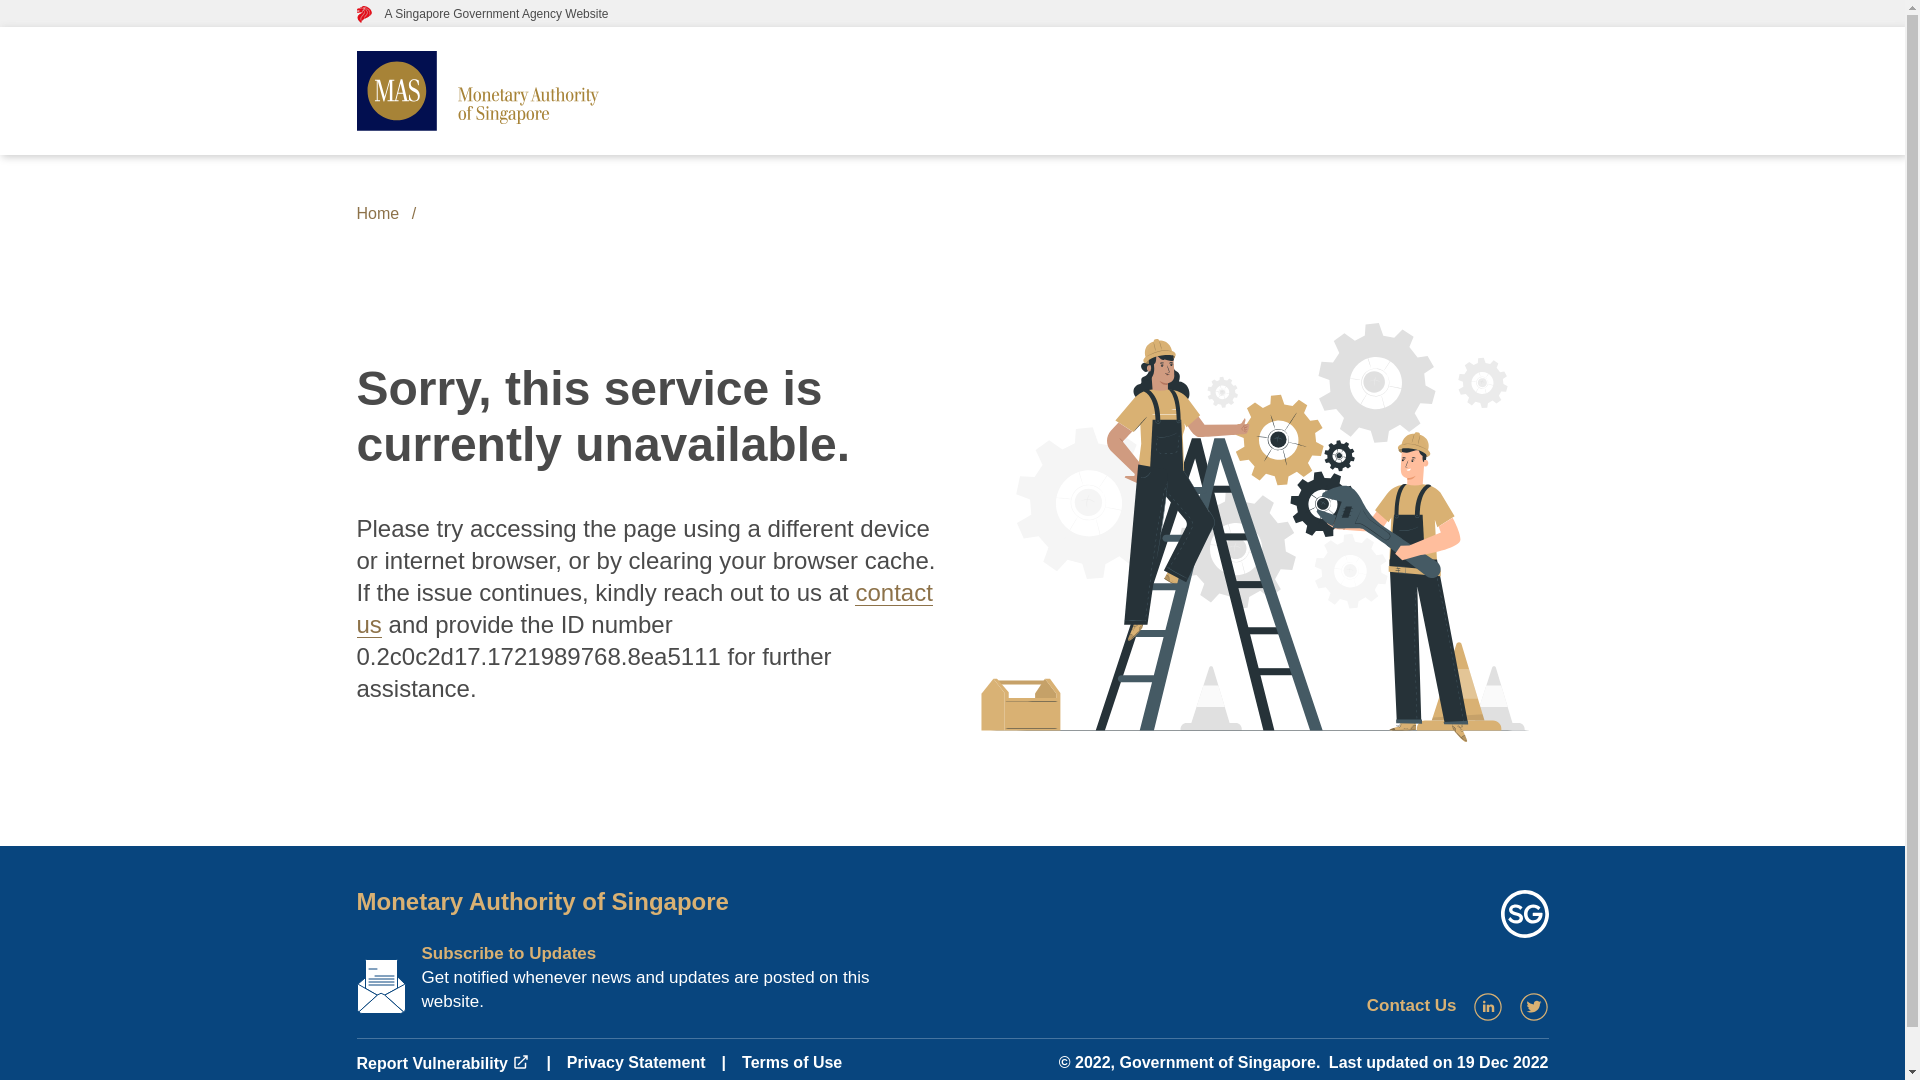 The width and height of the screenshot is (1920, 1080). What do you see at coordinates (482, 13) in the screenshot?
I see `A Singapore Government Agency Website` at bounding box center [482, 13].